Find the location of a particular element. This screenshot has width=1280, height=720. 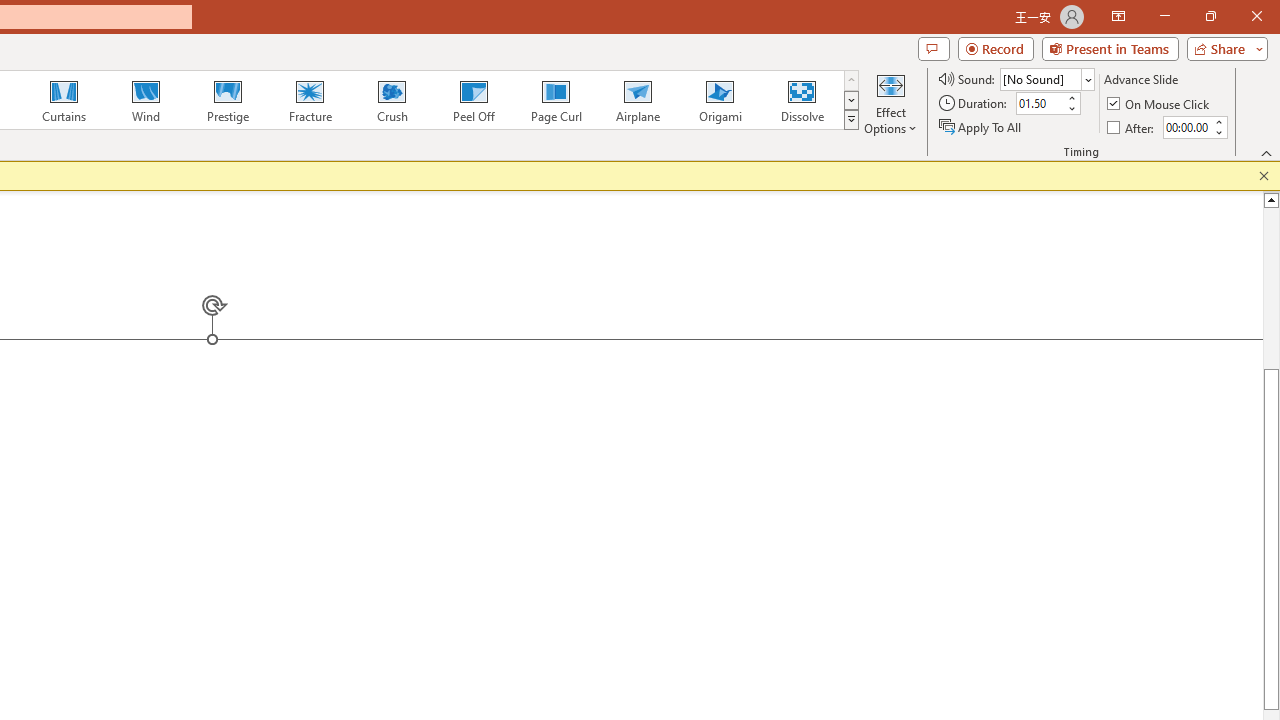

Peel Off is located at coordinates (473, 100).